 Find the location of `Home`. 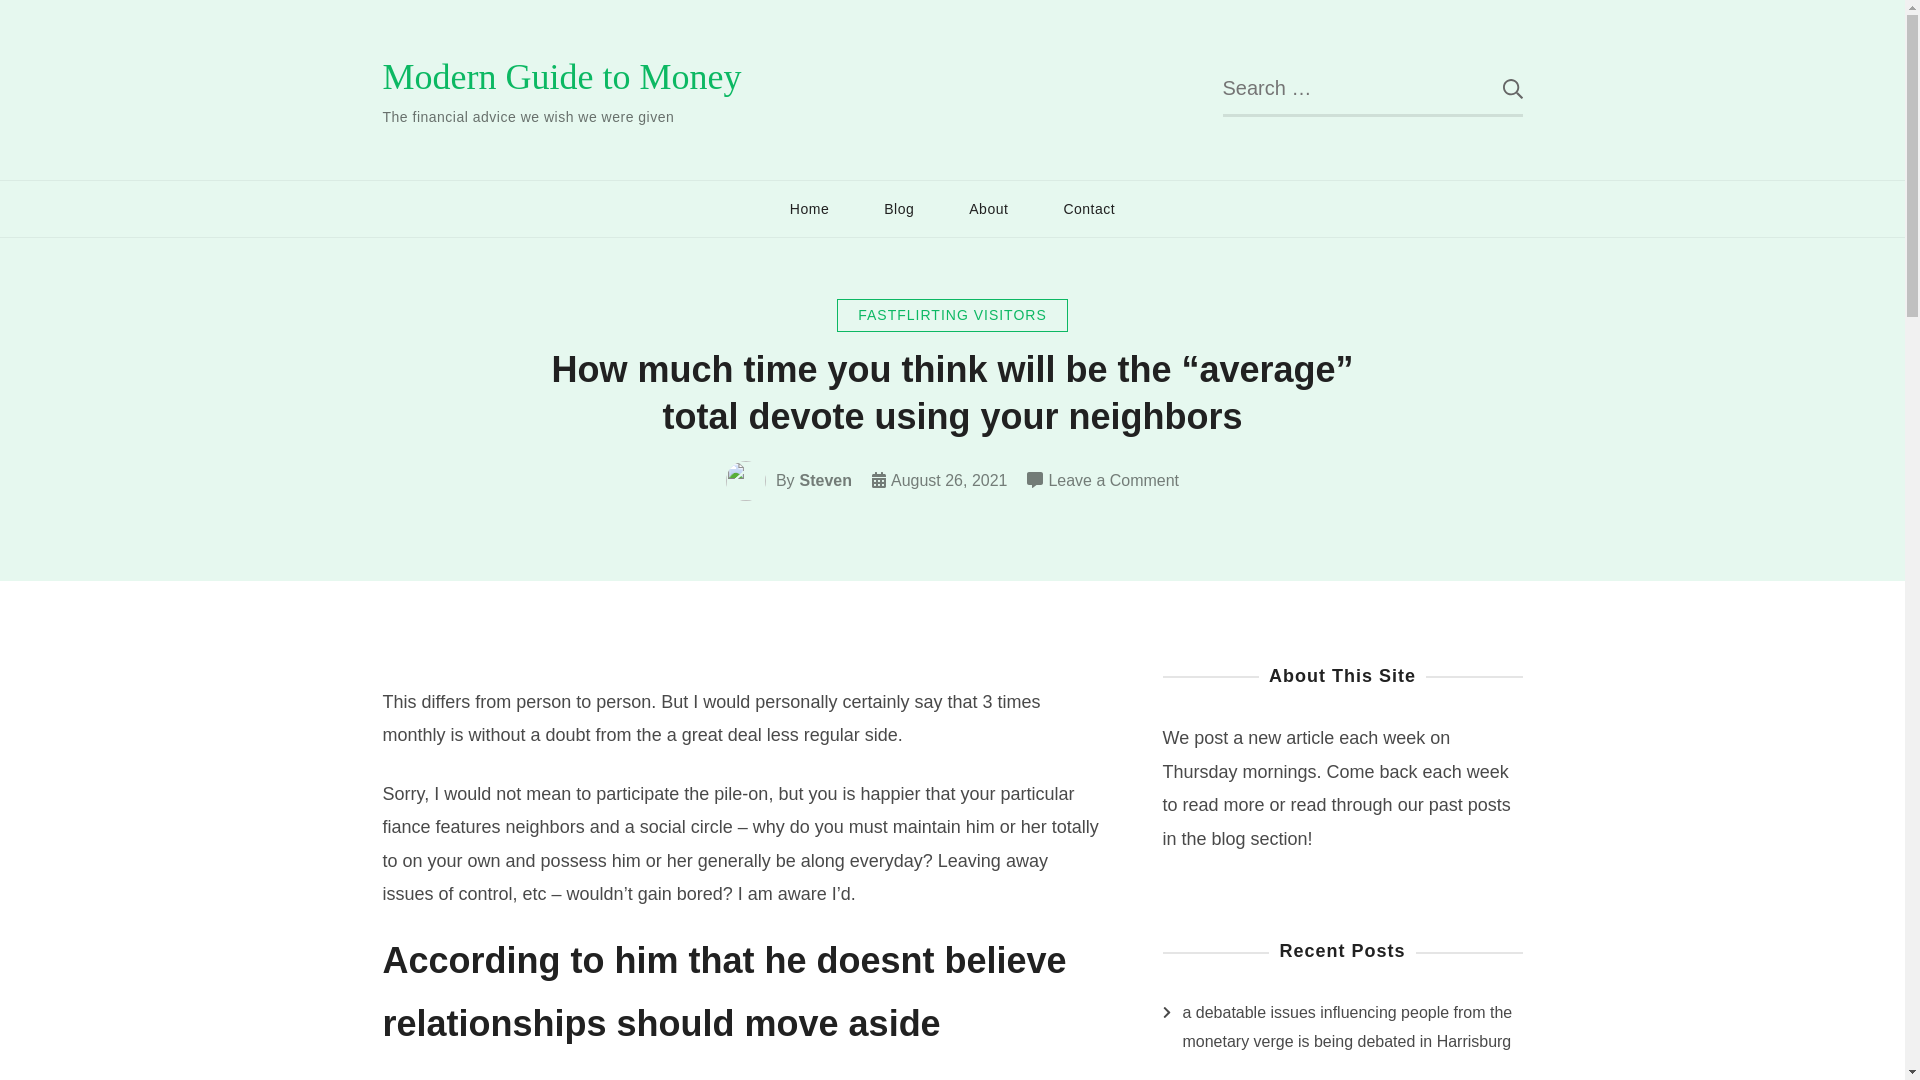

Home is located at coordinates (809, 208).